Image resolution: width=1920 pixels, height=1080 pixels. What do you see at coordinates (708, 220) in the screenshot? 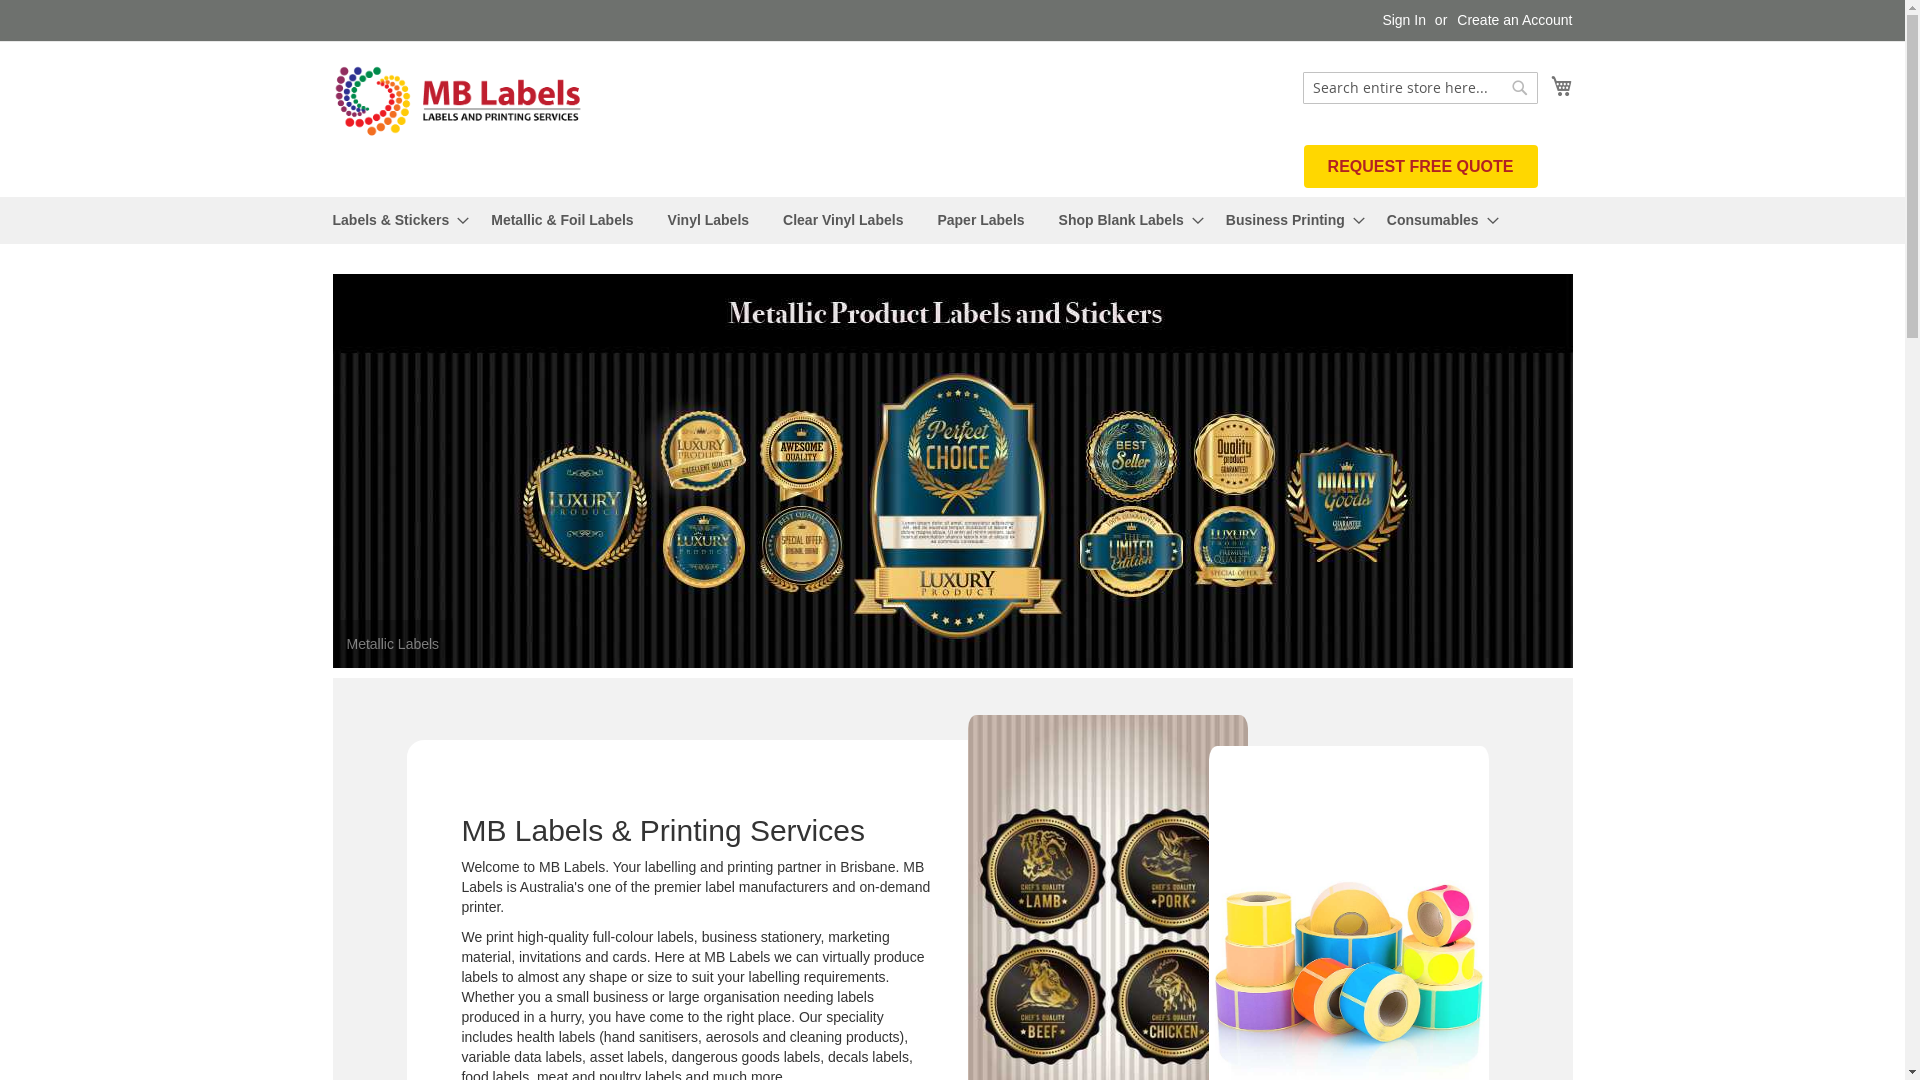
I see `Vinyl Labels` at bounding box center [708, 220].